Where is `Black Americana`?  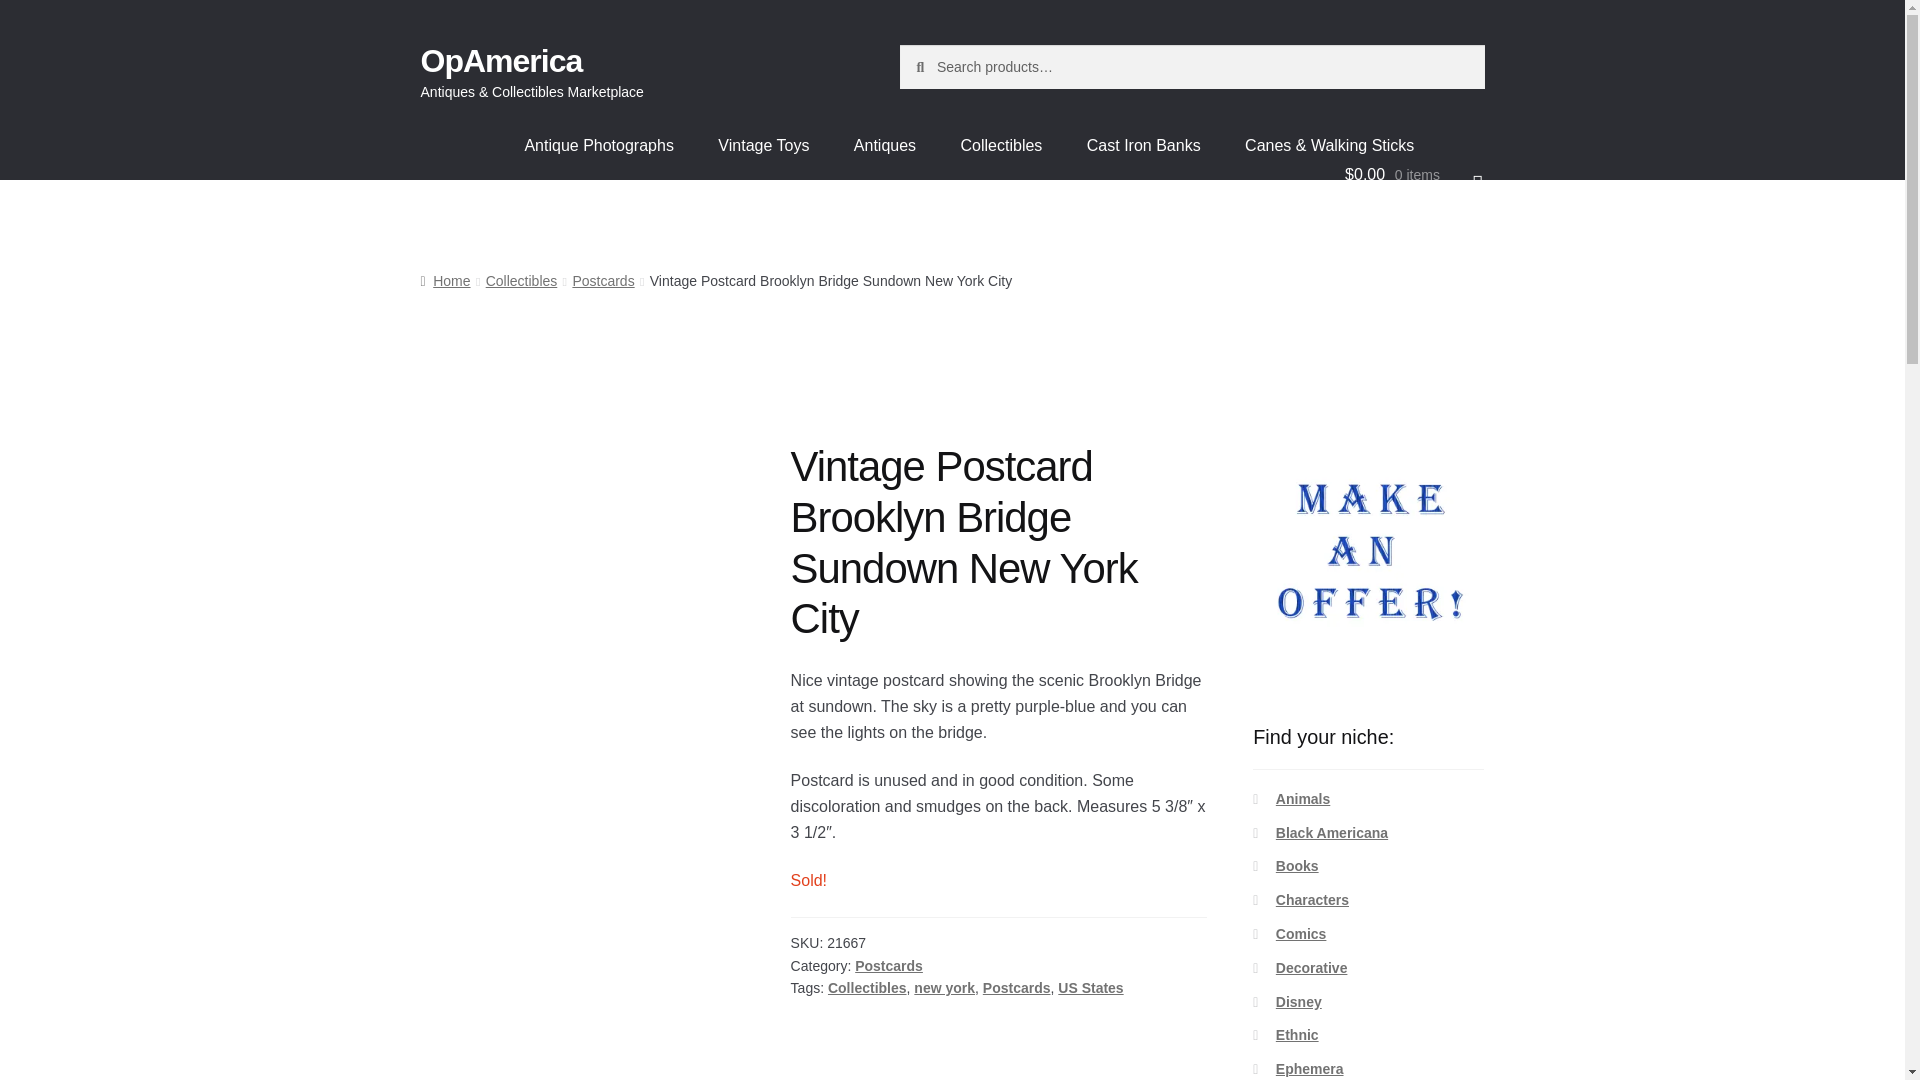 Black Americana is located at coordinates (1332, 833).